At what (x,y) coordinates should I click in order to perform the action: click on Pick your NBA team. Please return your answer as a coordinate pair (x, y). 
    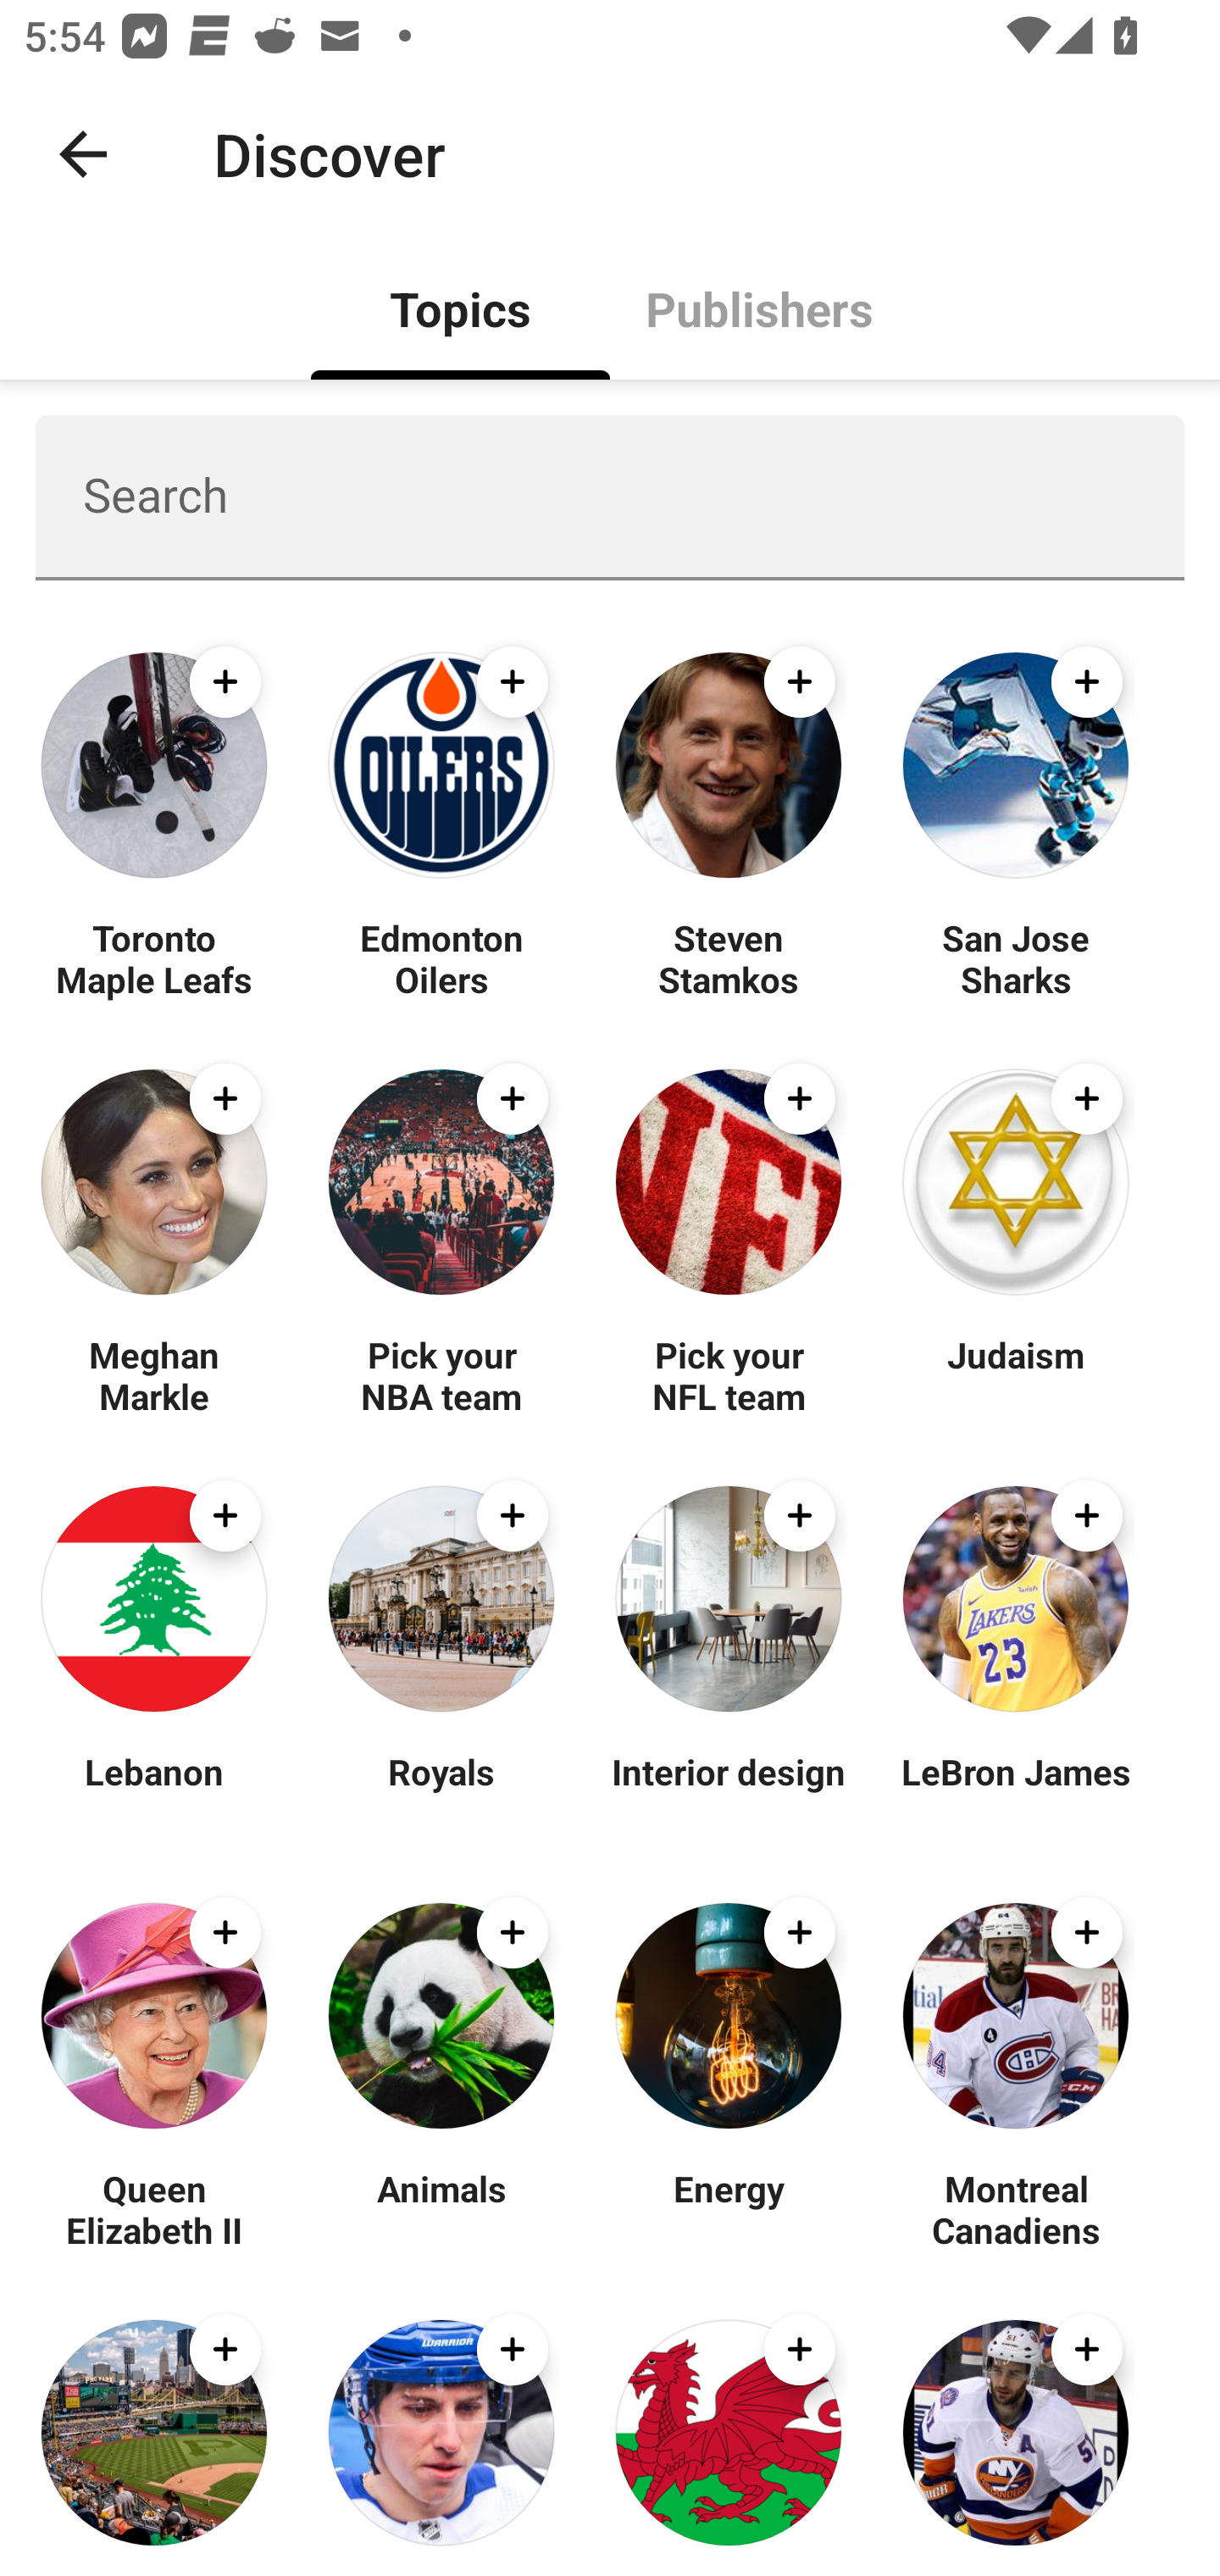
    Looking at the image, I should click on (441, 1374).